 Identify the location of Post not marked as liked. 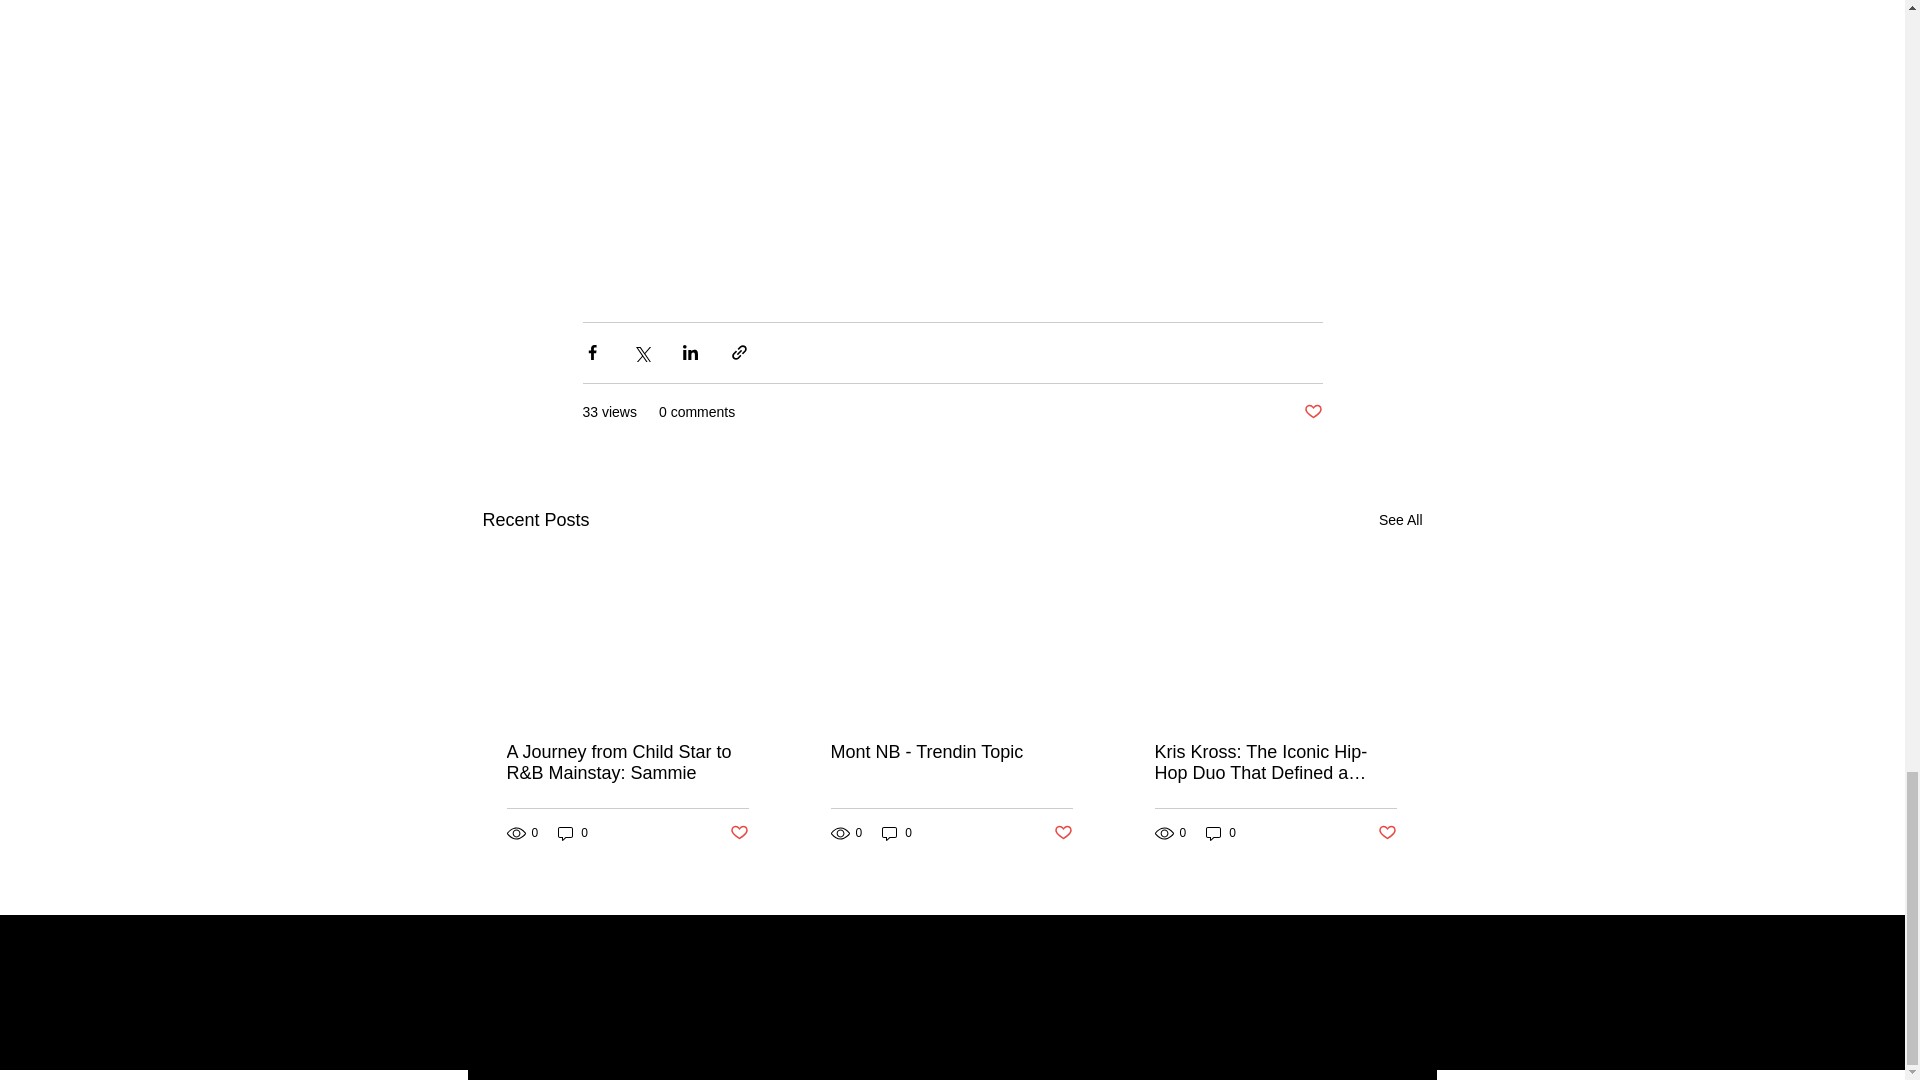
(1064, 832).